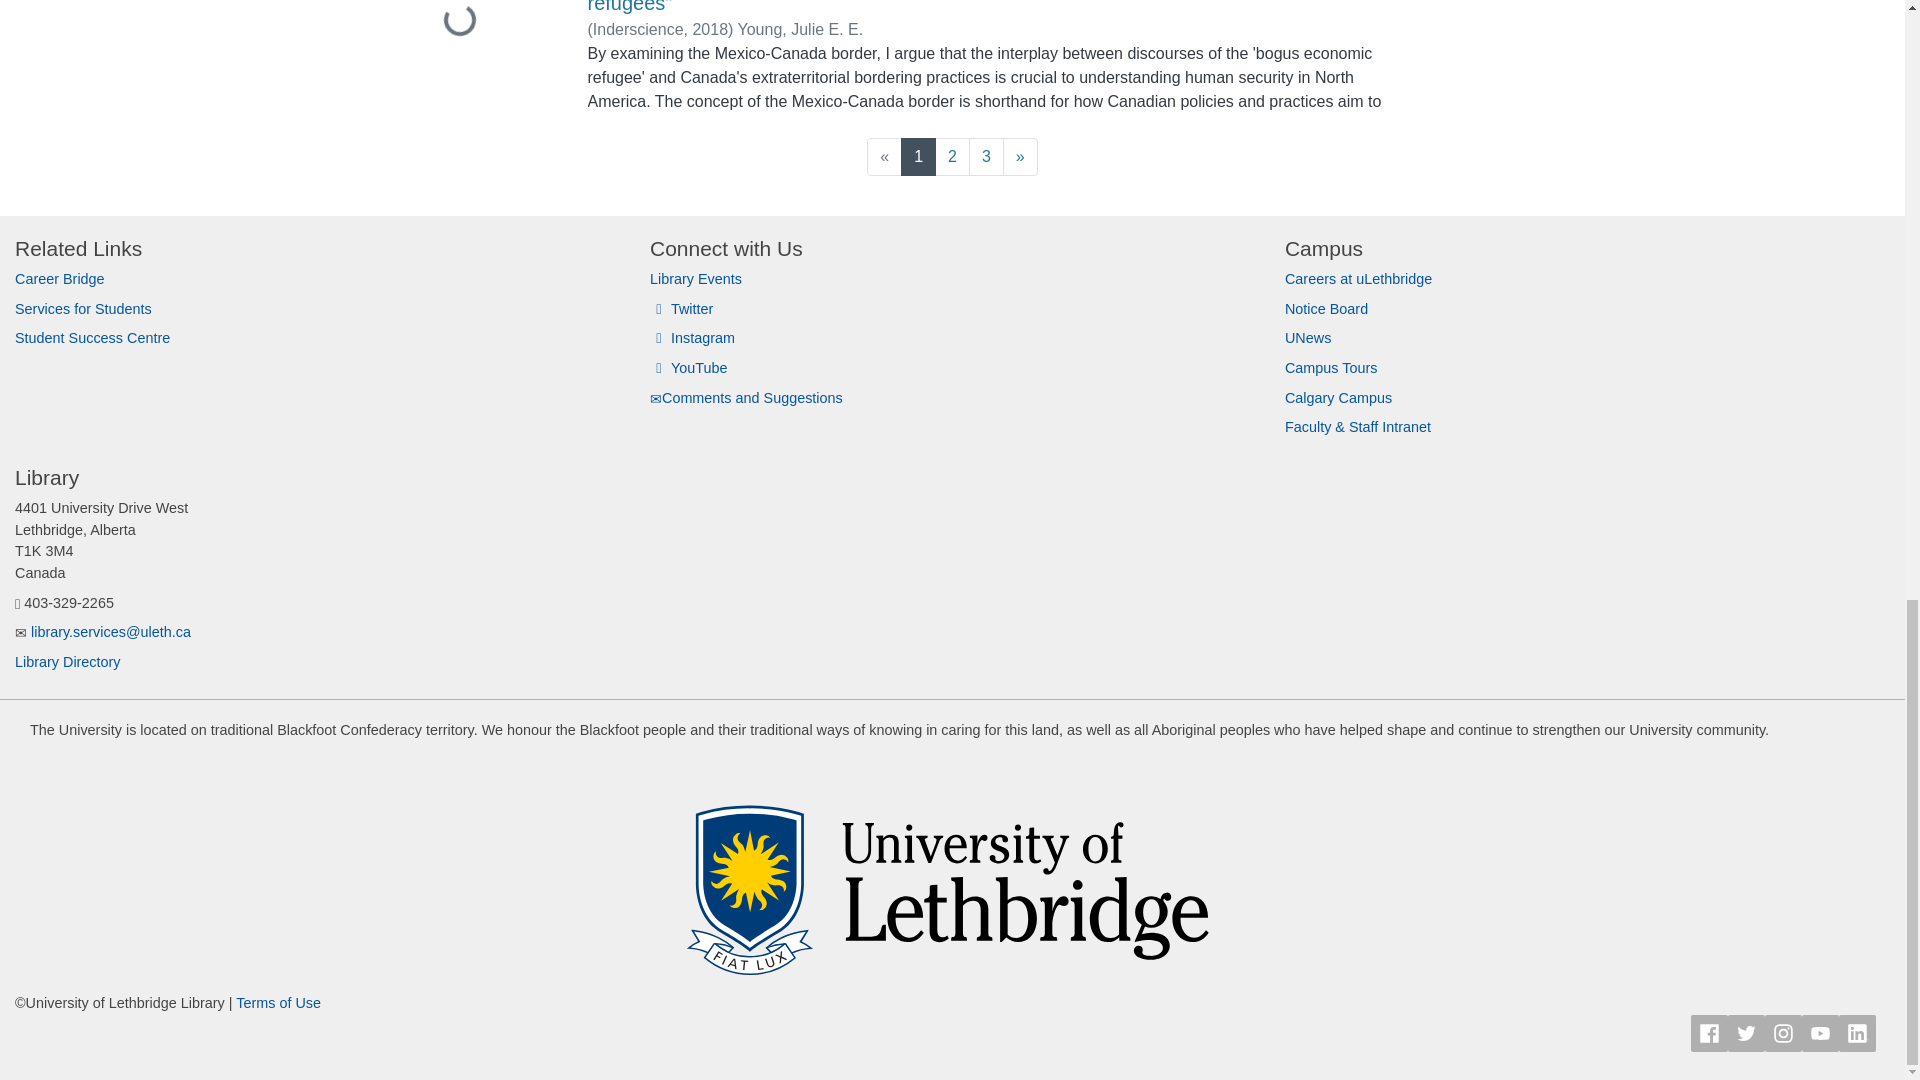 This screenshot has height=1080, width=1920. What do you see at coordinates (1857, 1033) in the screenshot?
I see `LinkedIn Link` at bounding box center [1857, 1033].